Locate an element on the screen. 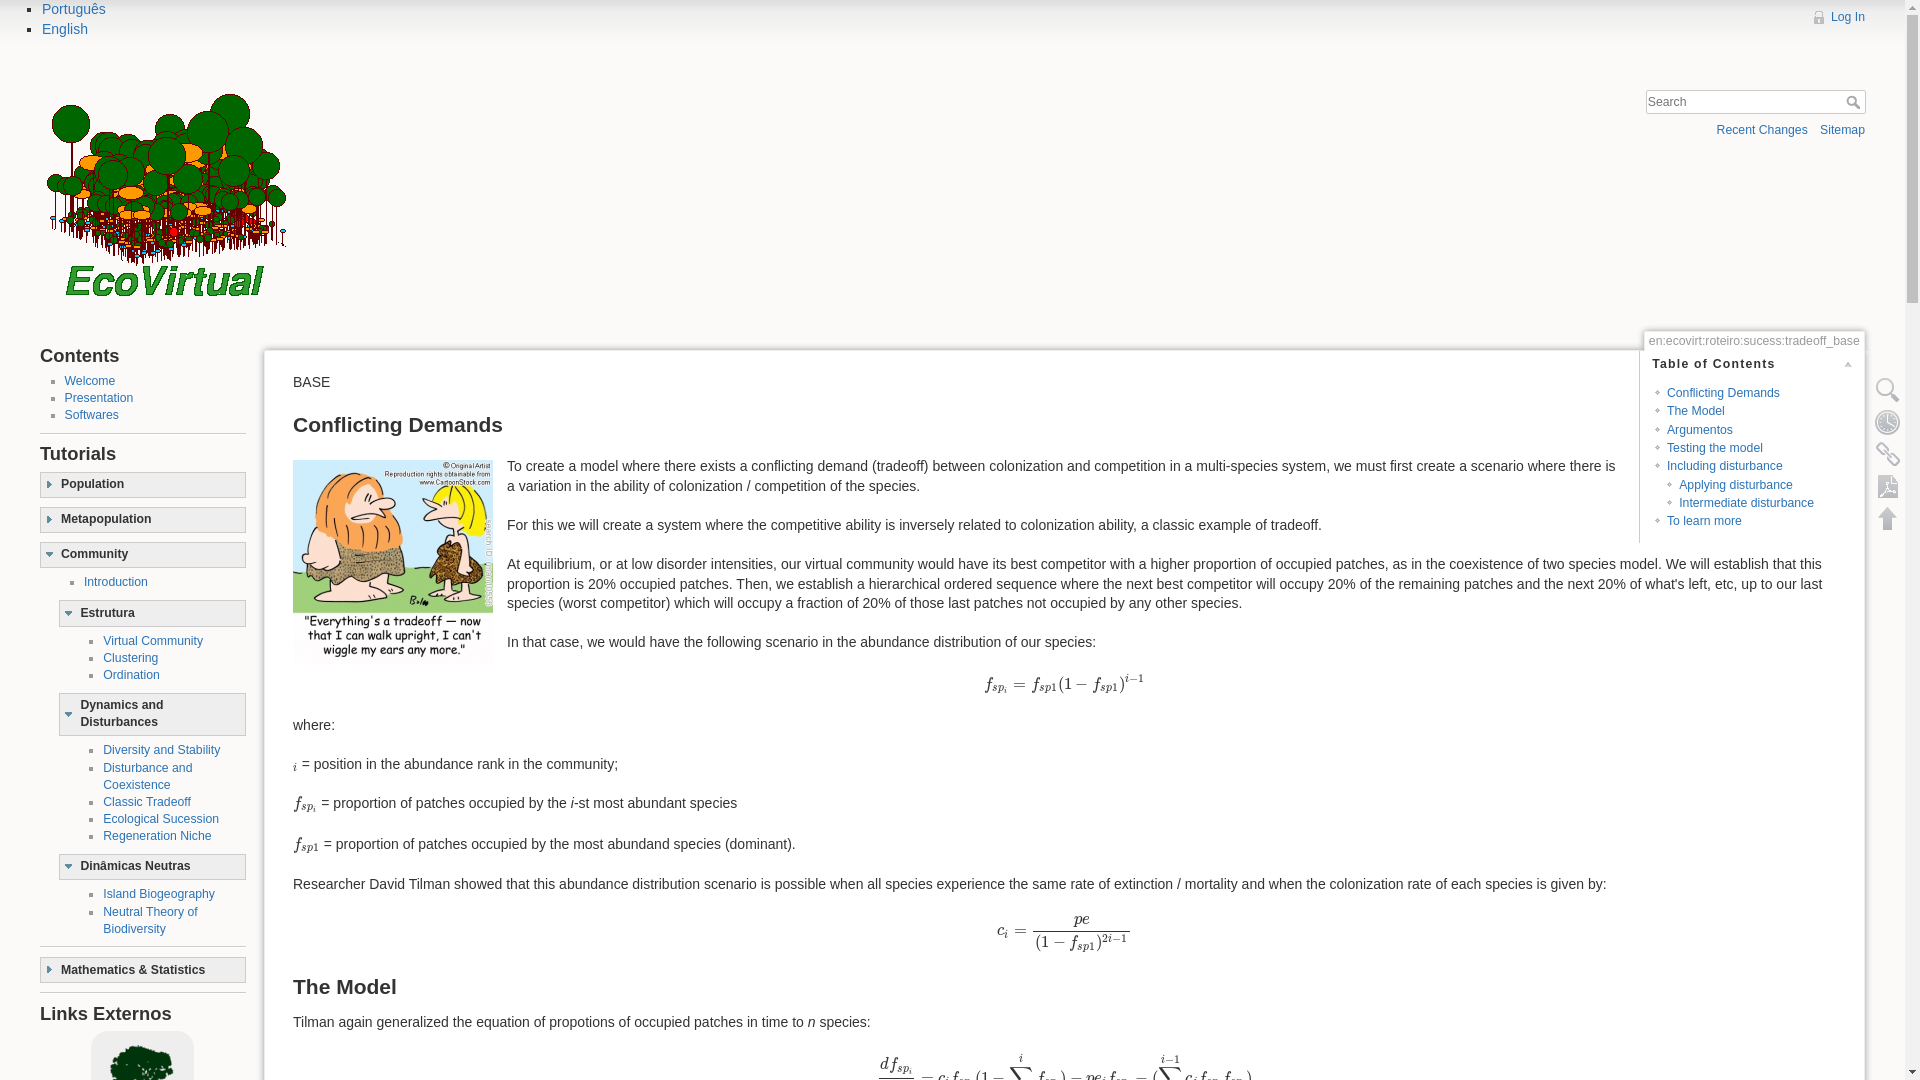 The width and height of the screenshot is (1920, 1080). Intermediate disturbance is located at coordinates (1746, 503).